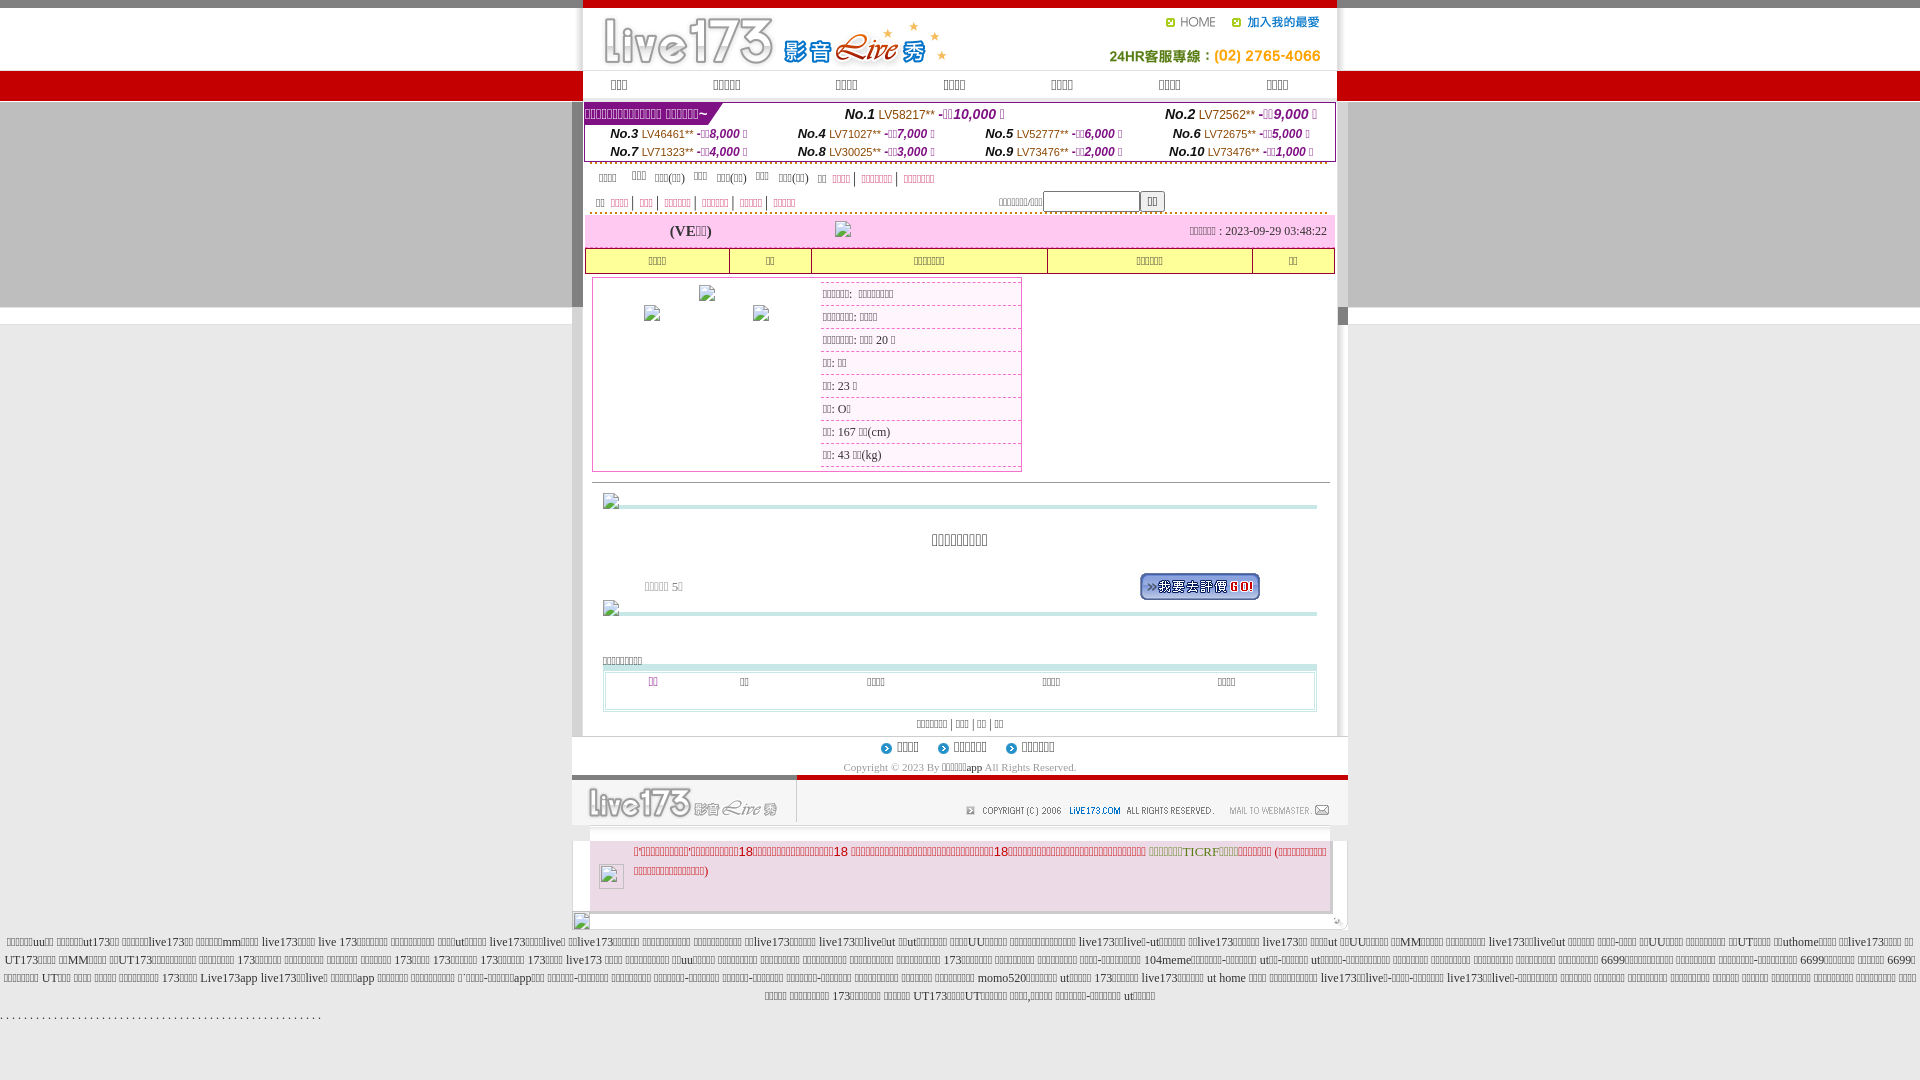 Image resolution: width=1920 pixels, height=1080 pixels. Describe the element at coordinates (152, 1015) in the screenshot. I see `.` at that location.